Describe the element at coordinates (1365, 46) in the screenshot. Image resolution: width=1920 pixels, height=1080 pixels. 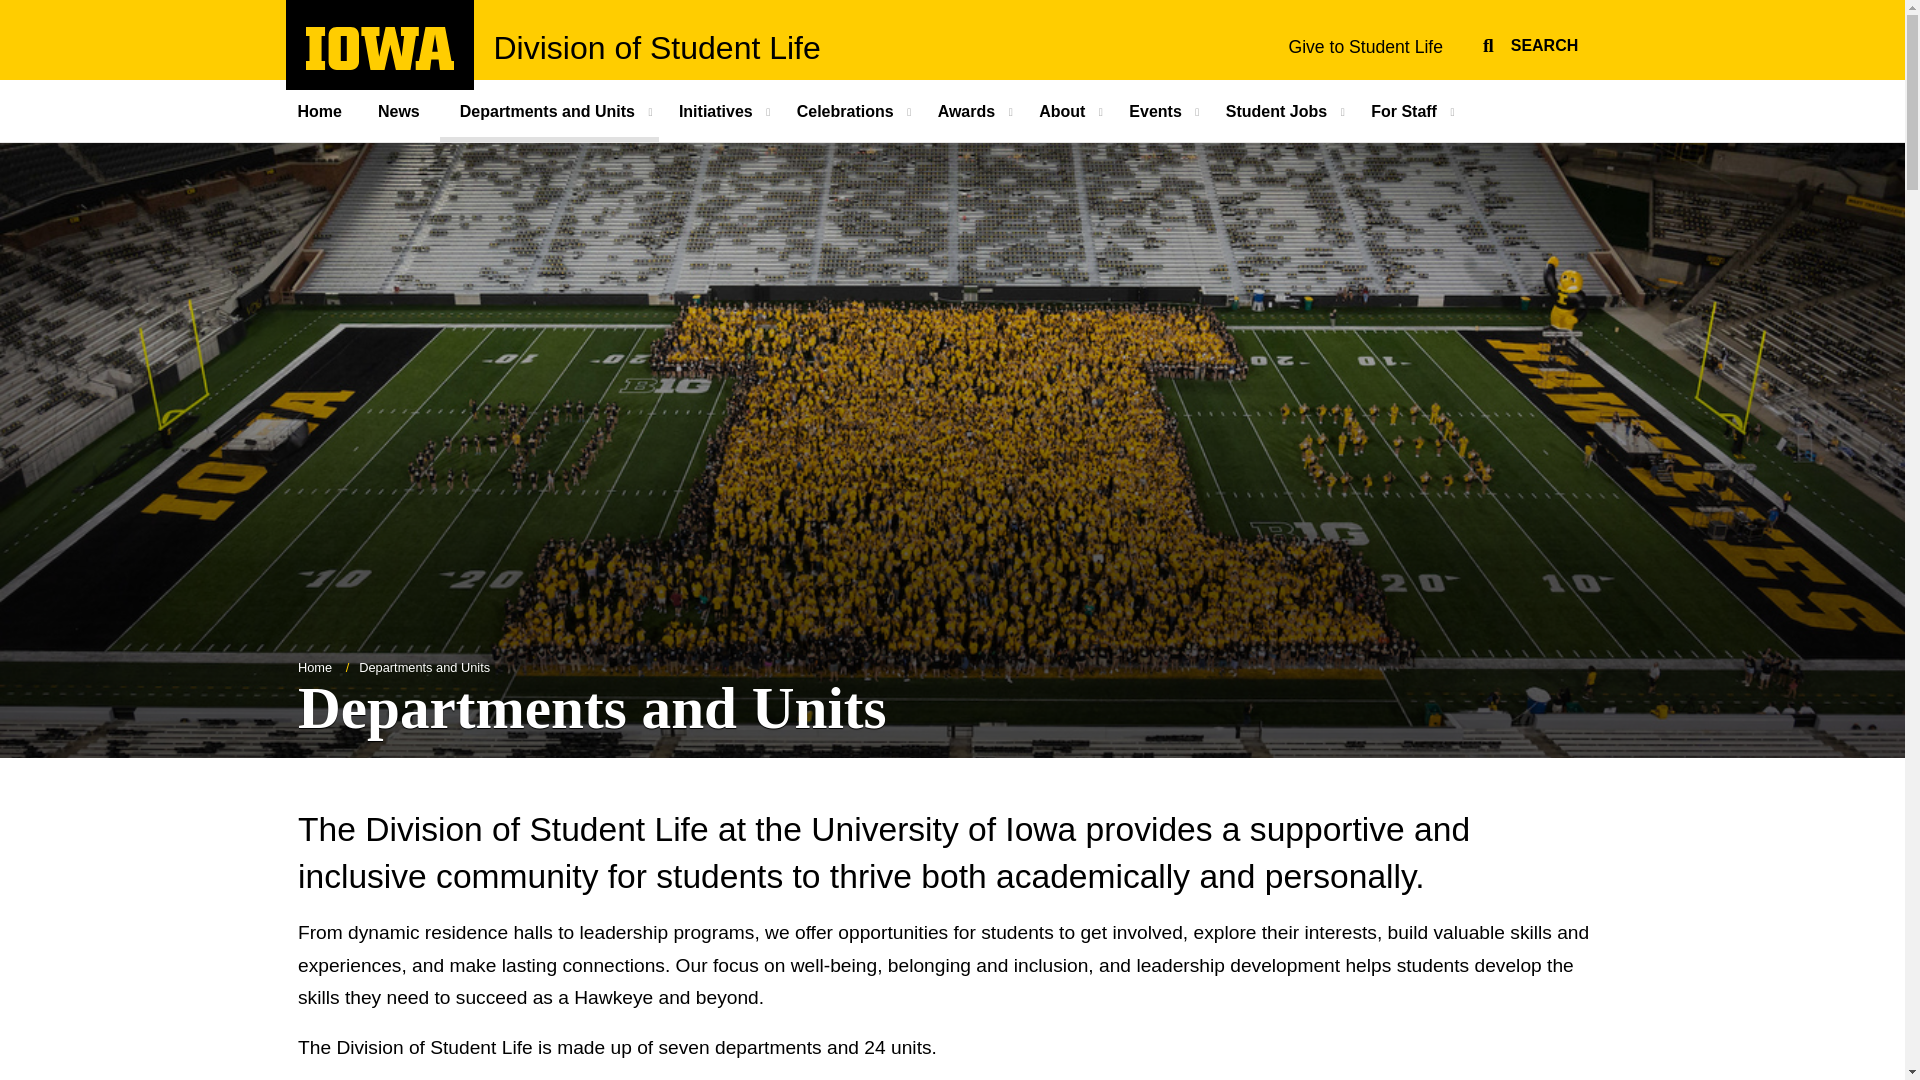
I see `University of Iowa` at that location.